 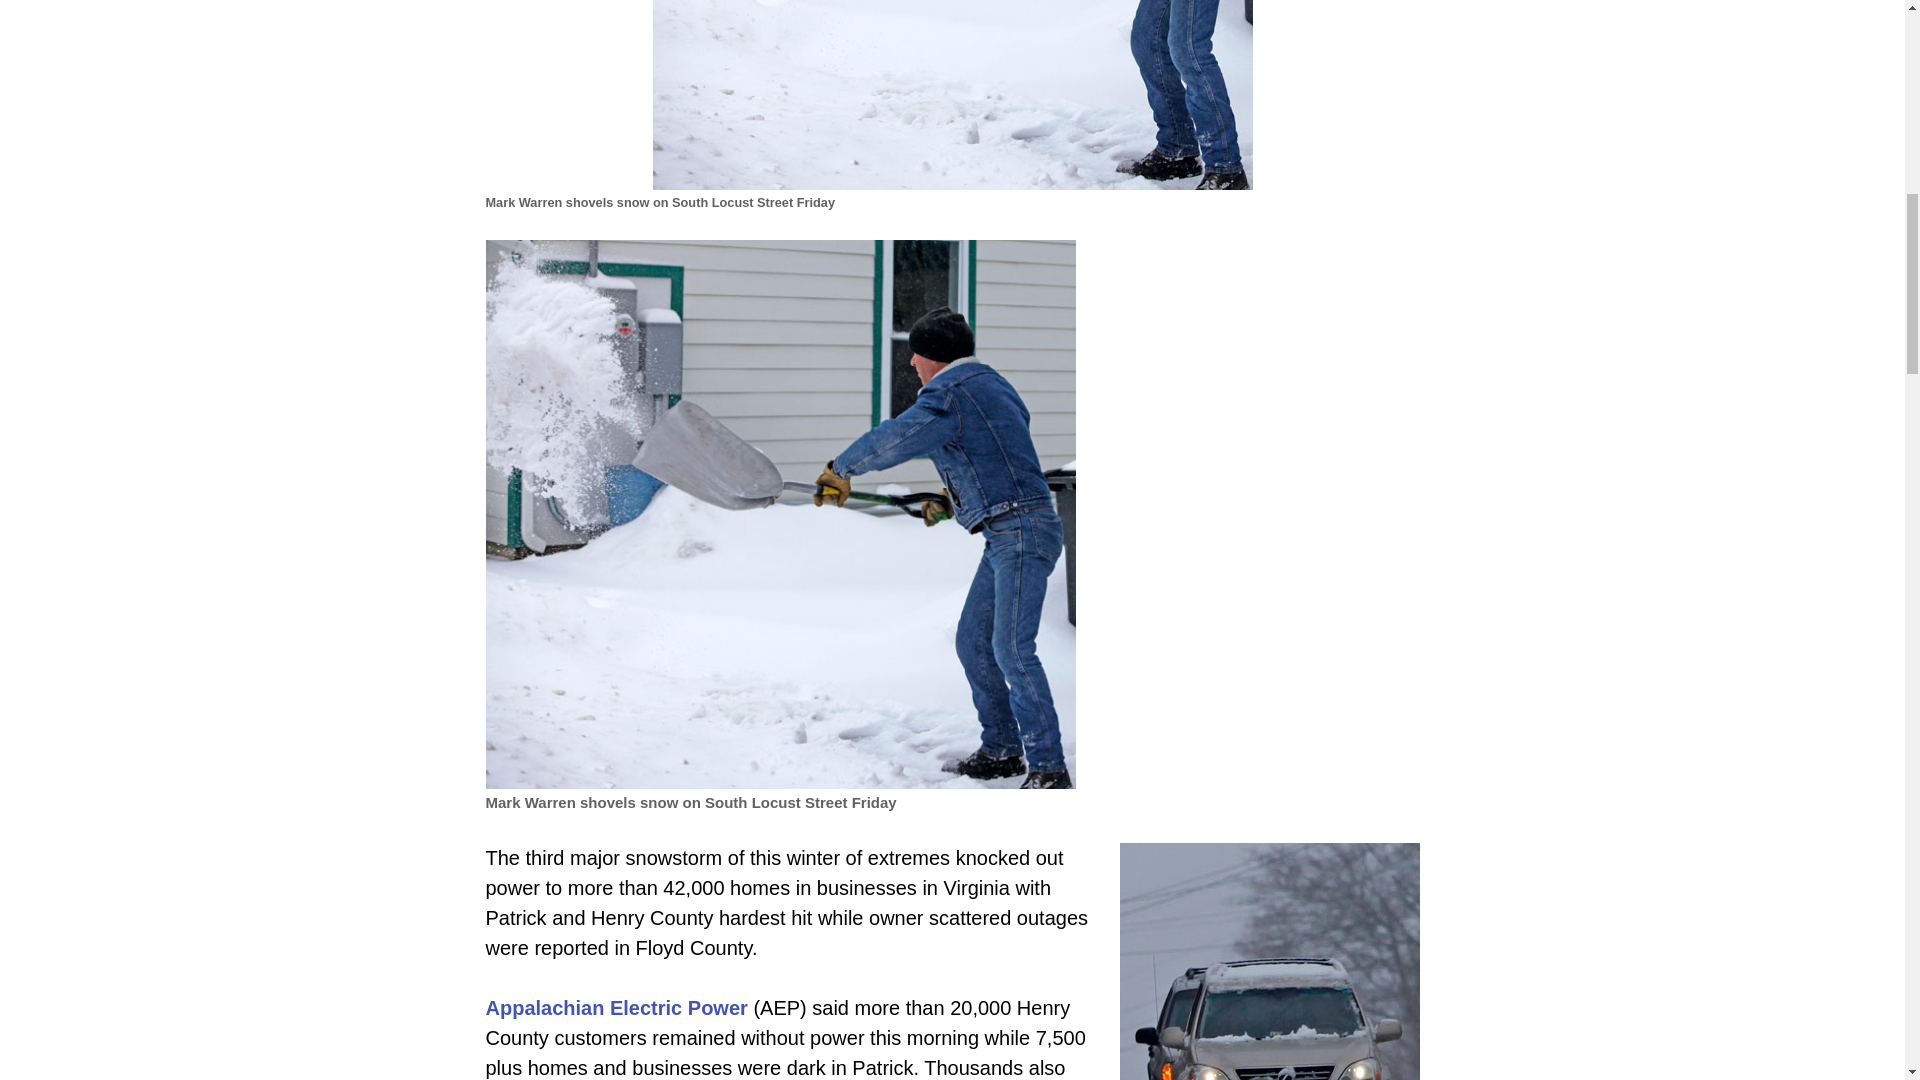 What do you see at coordinates (1270, 962) in the screenshot?
I see `020610snow3` at bounding box center [1270, 962].